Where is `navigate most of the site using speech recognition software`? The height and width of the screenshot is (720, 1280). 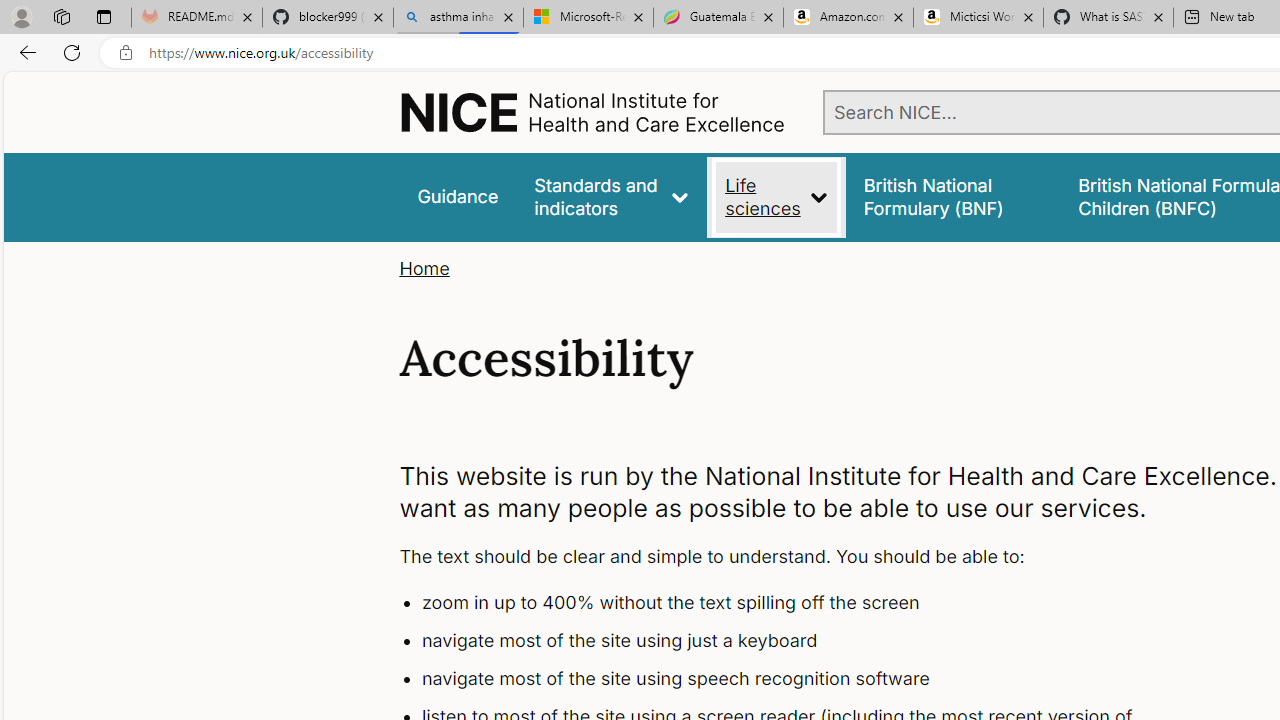 navigate most of the site using speech recognition software is located at coordinates (796, 678).